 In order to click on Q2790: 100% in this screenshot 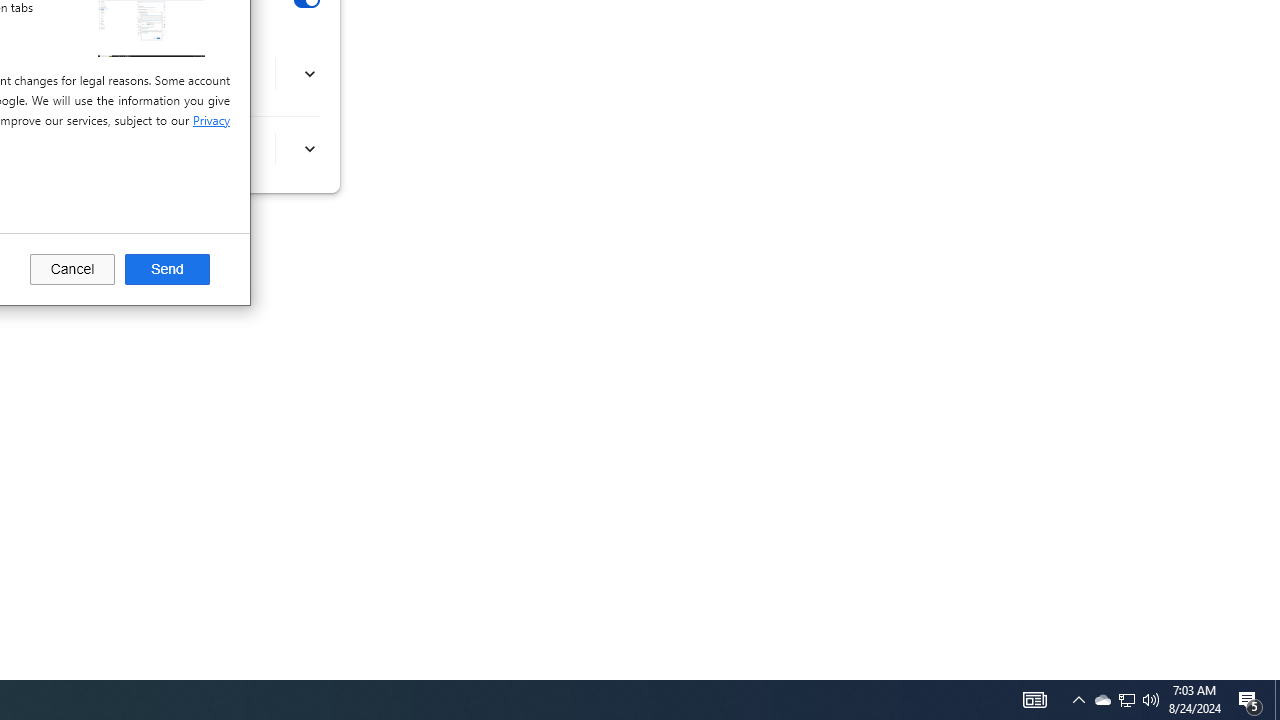, I will do `click(1151, 700)`.